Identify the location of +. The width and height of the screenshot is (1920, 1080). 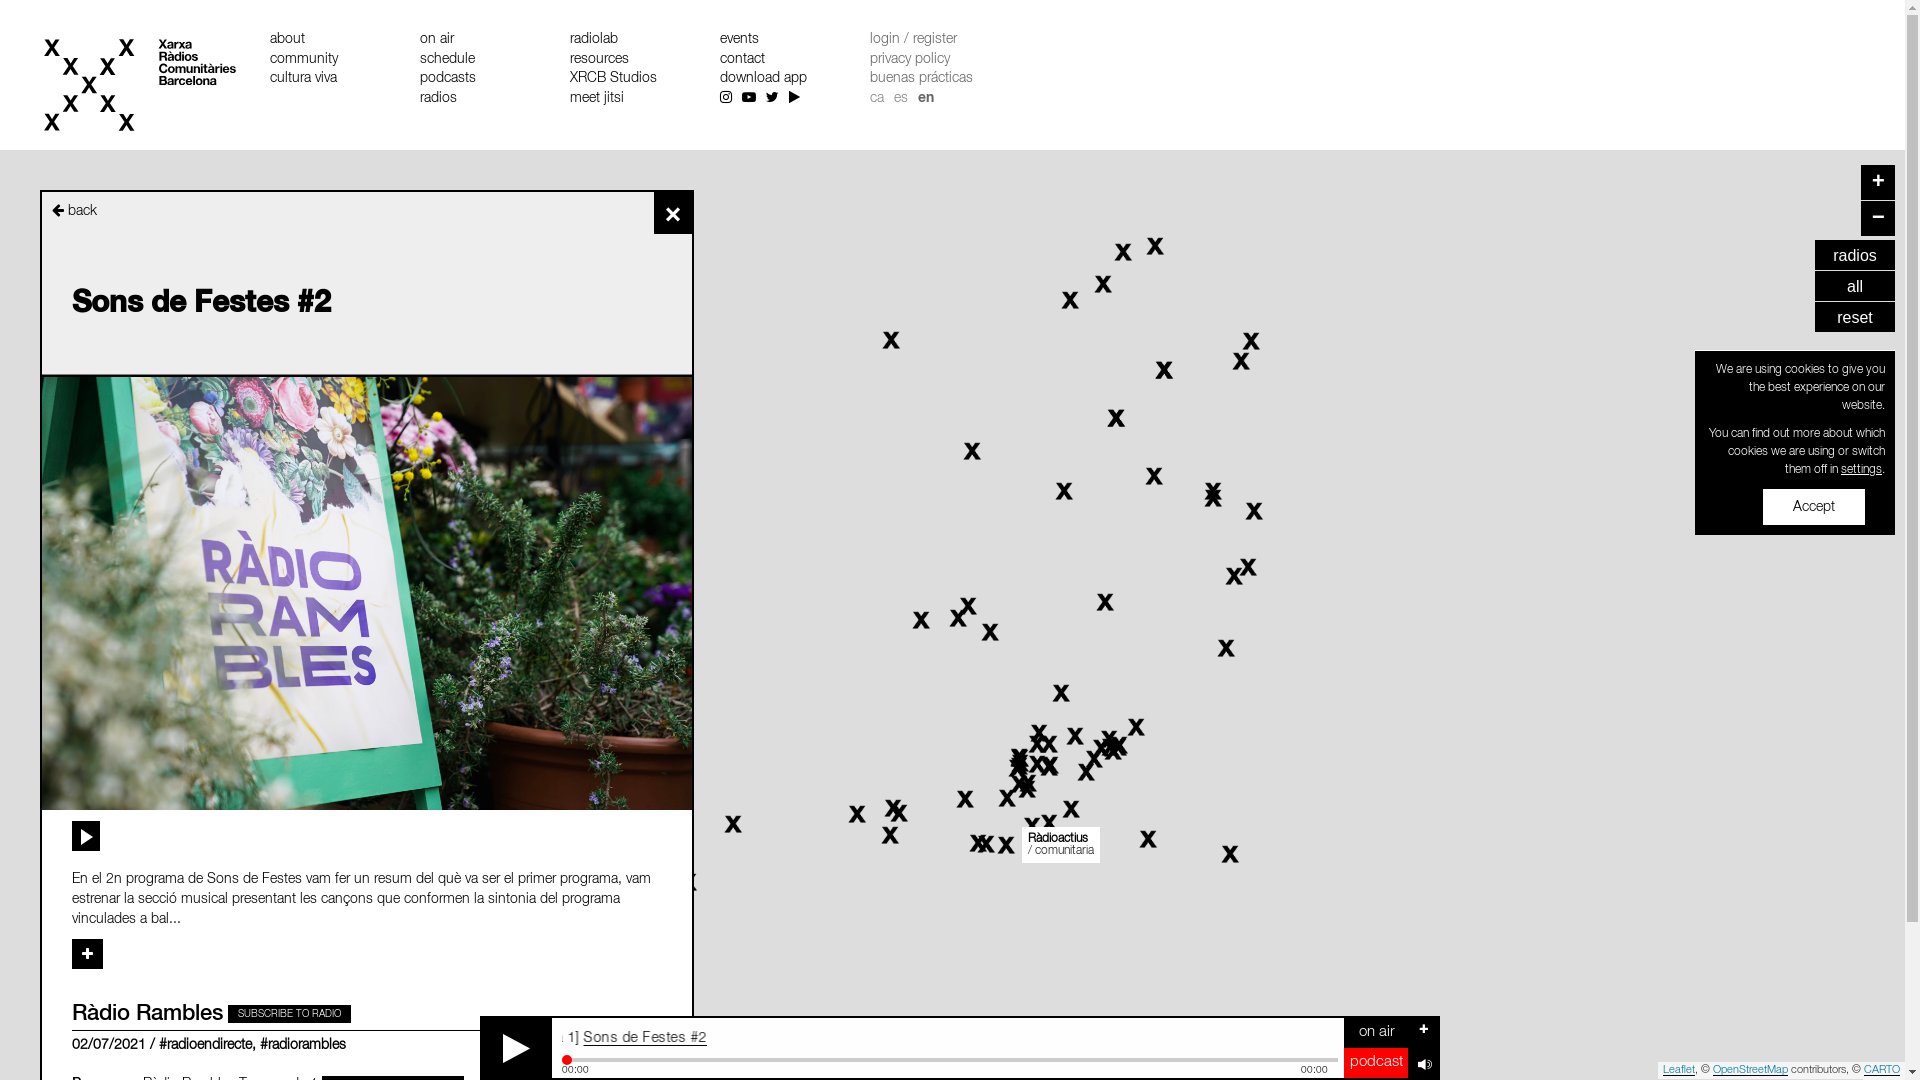
(1878, 182).